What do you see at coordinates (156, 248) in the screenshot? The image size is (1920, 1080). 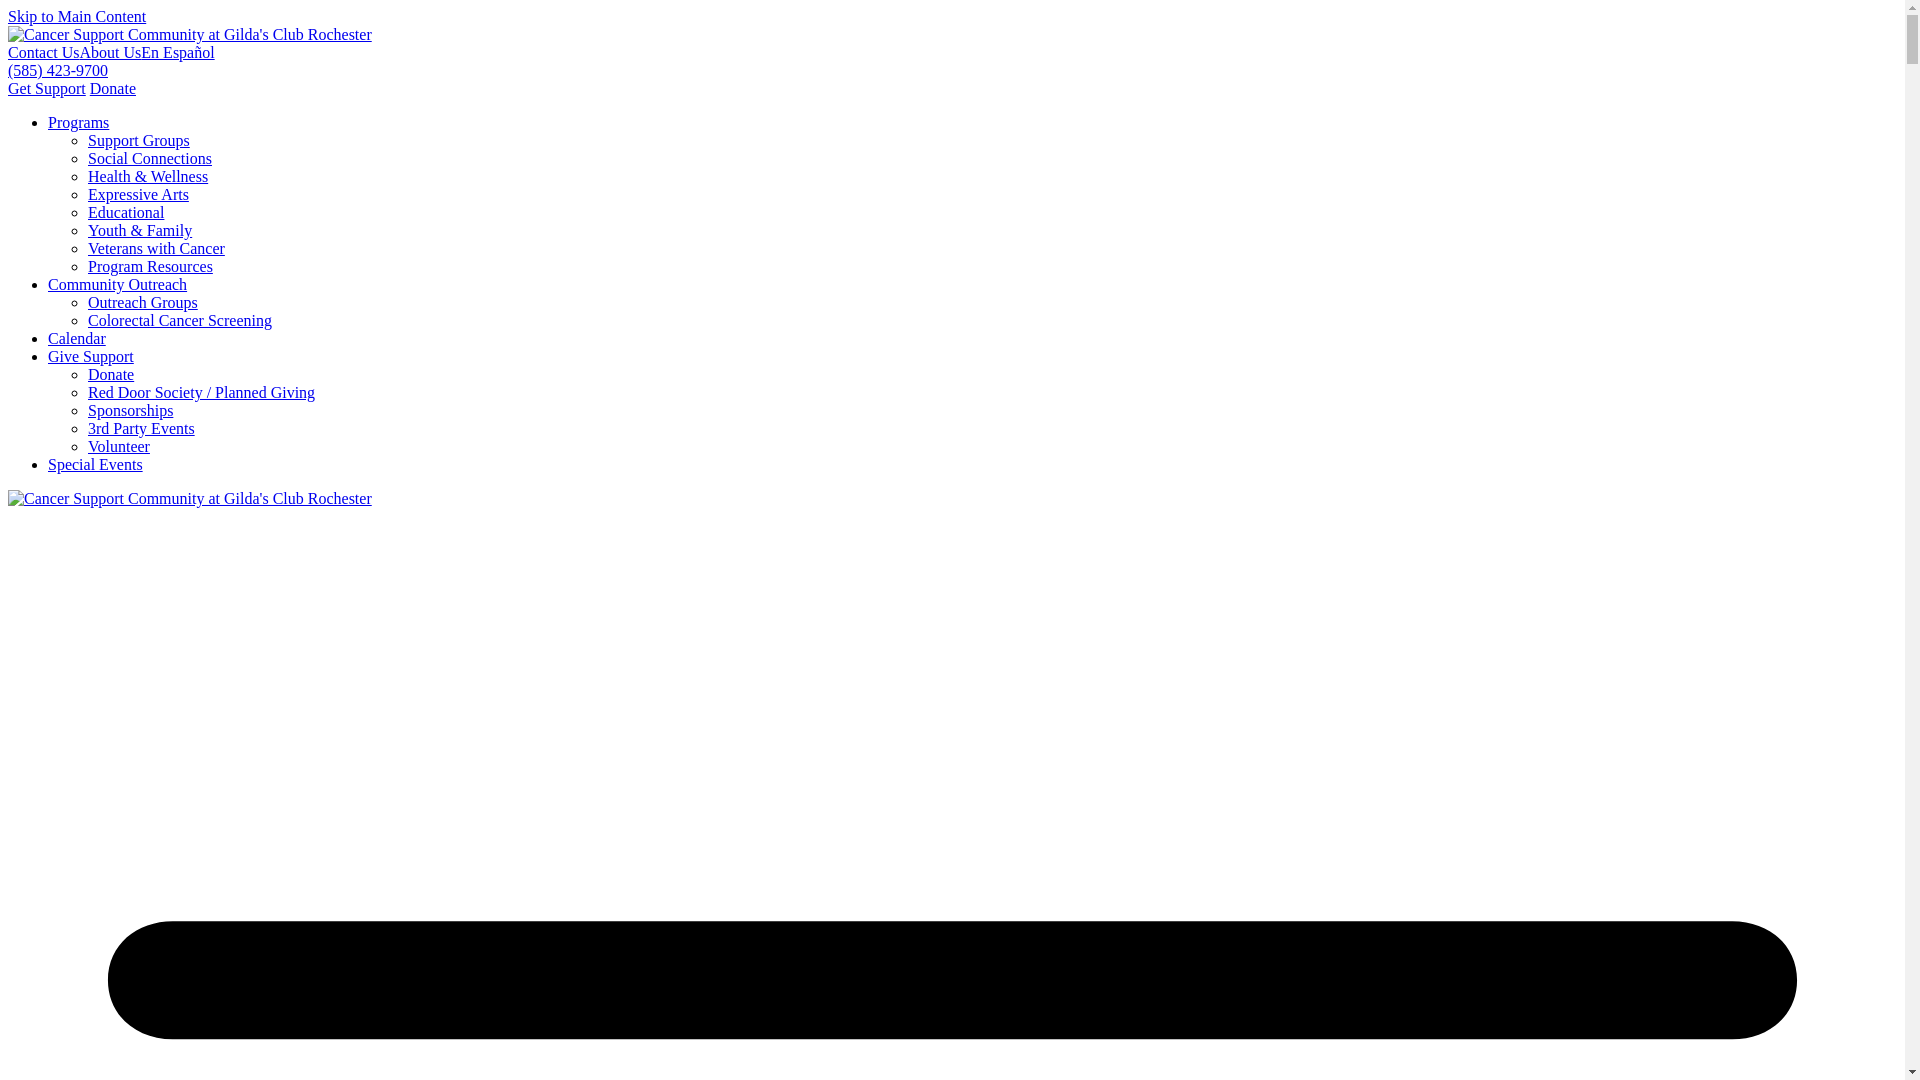 I see `Veterans with Cancer` at bounding box center [156, 248].